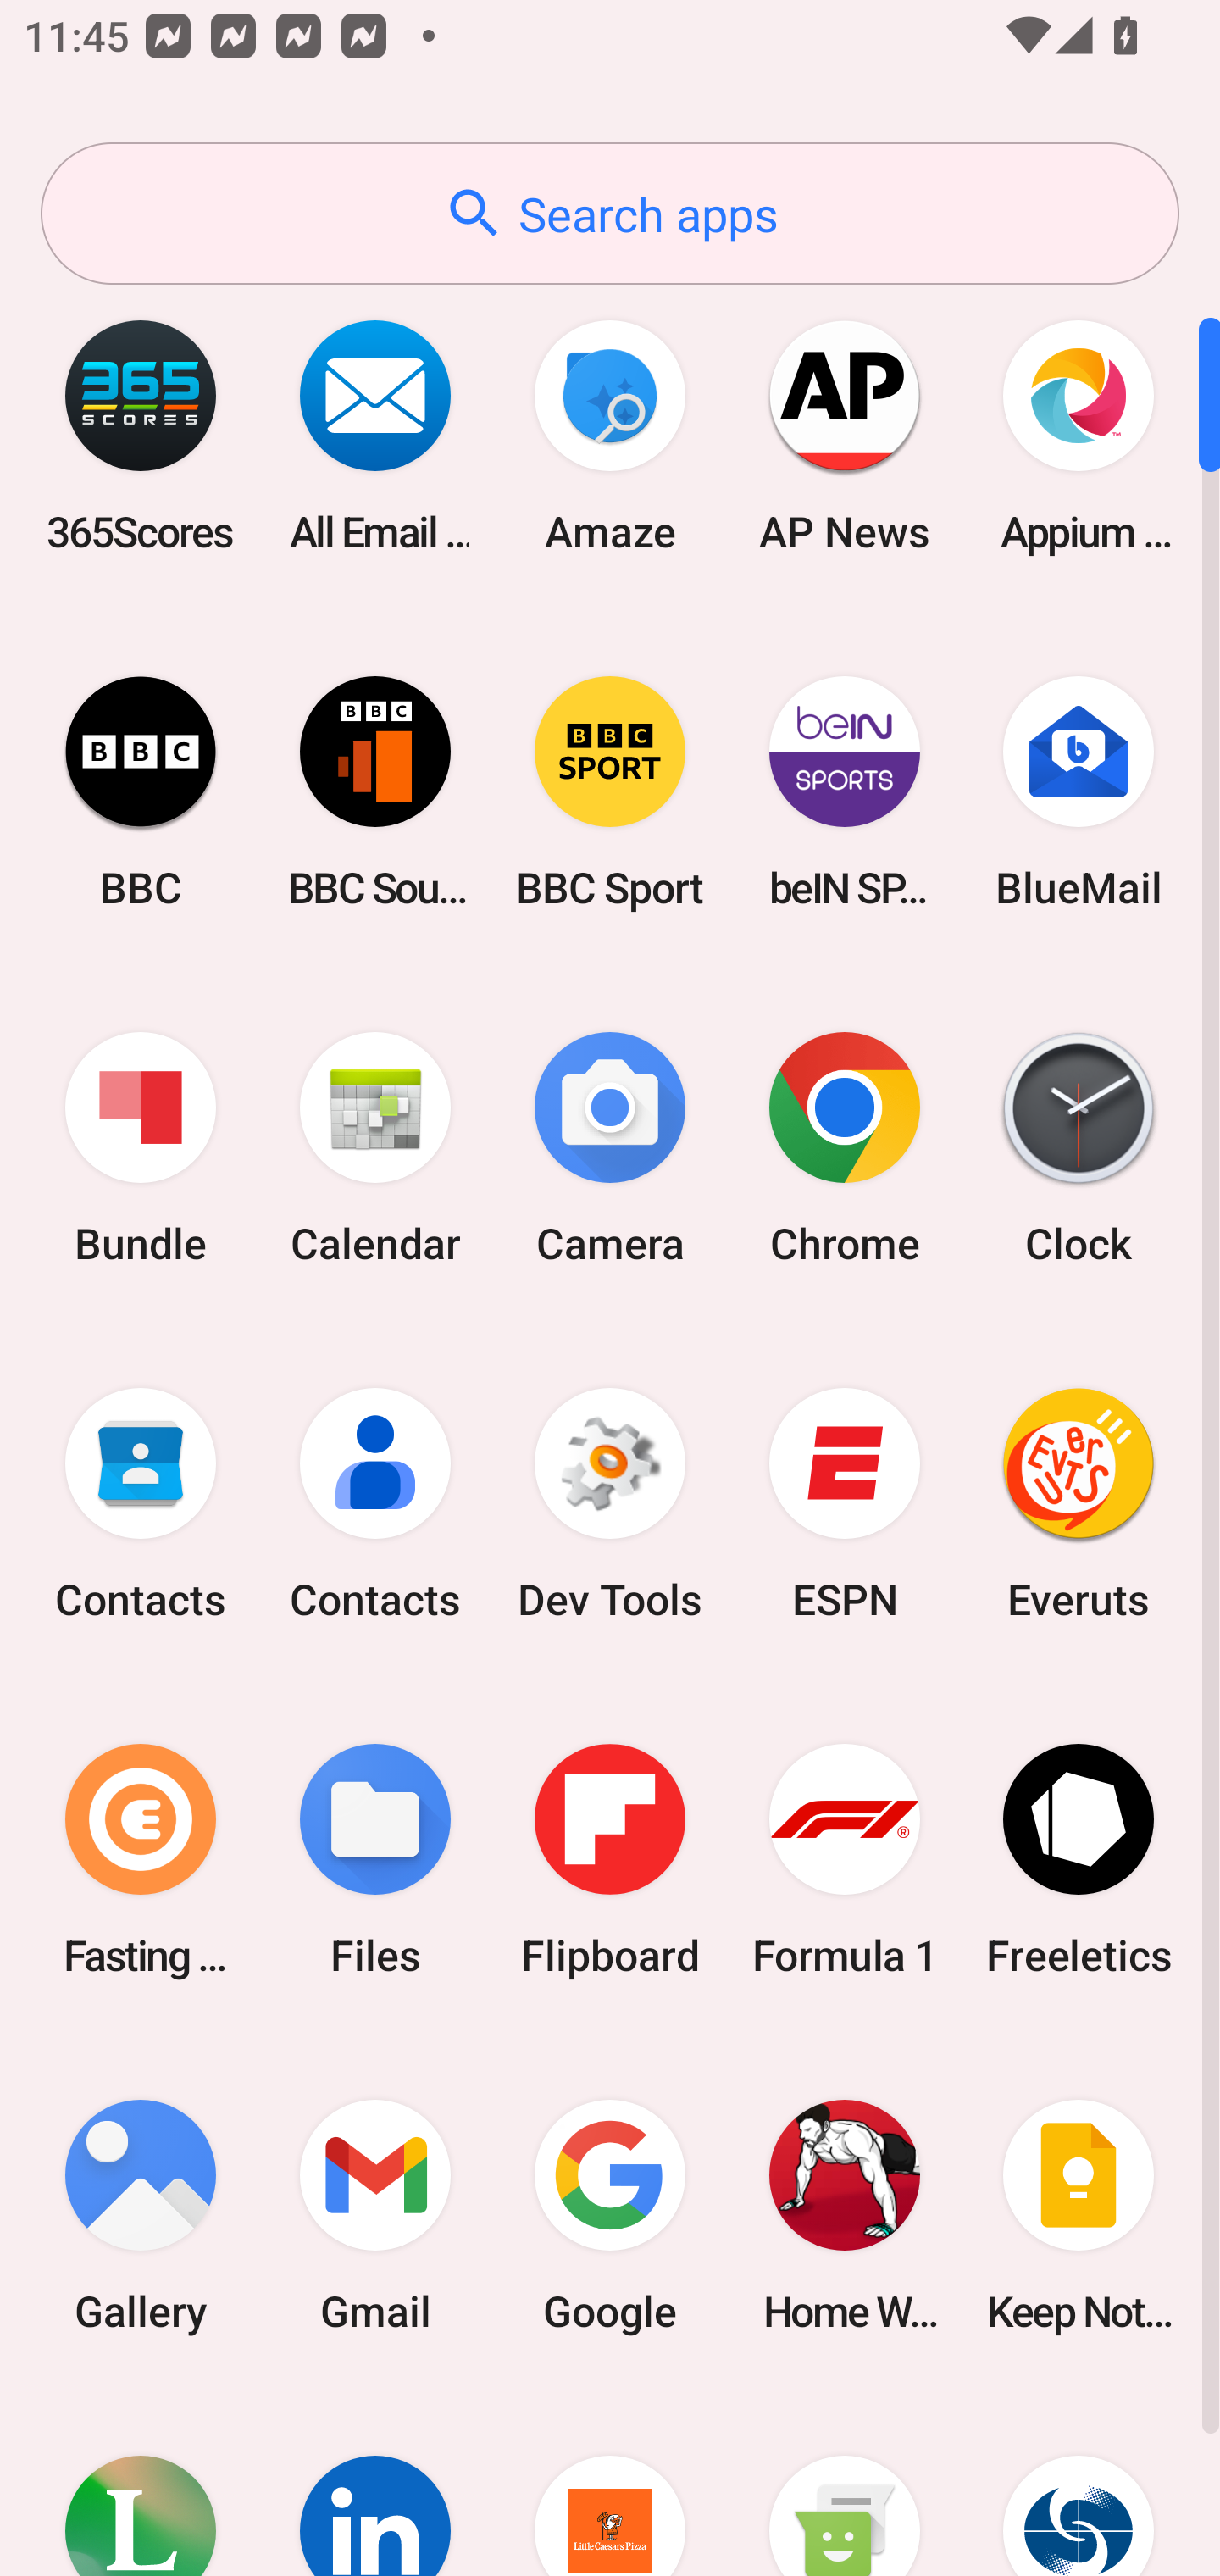  I want to click on Freeletics, so click(1079, 1859).